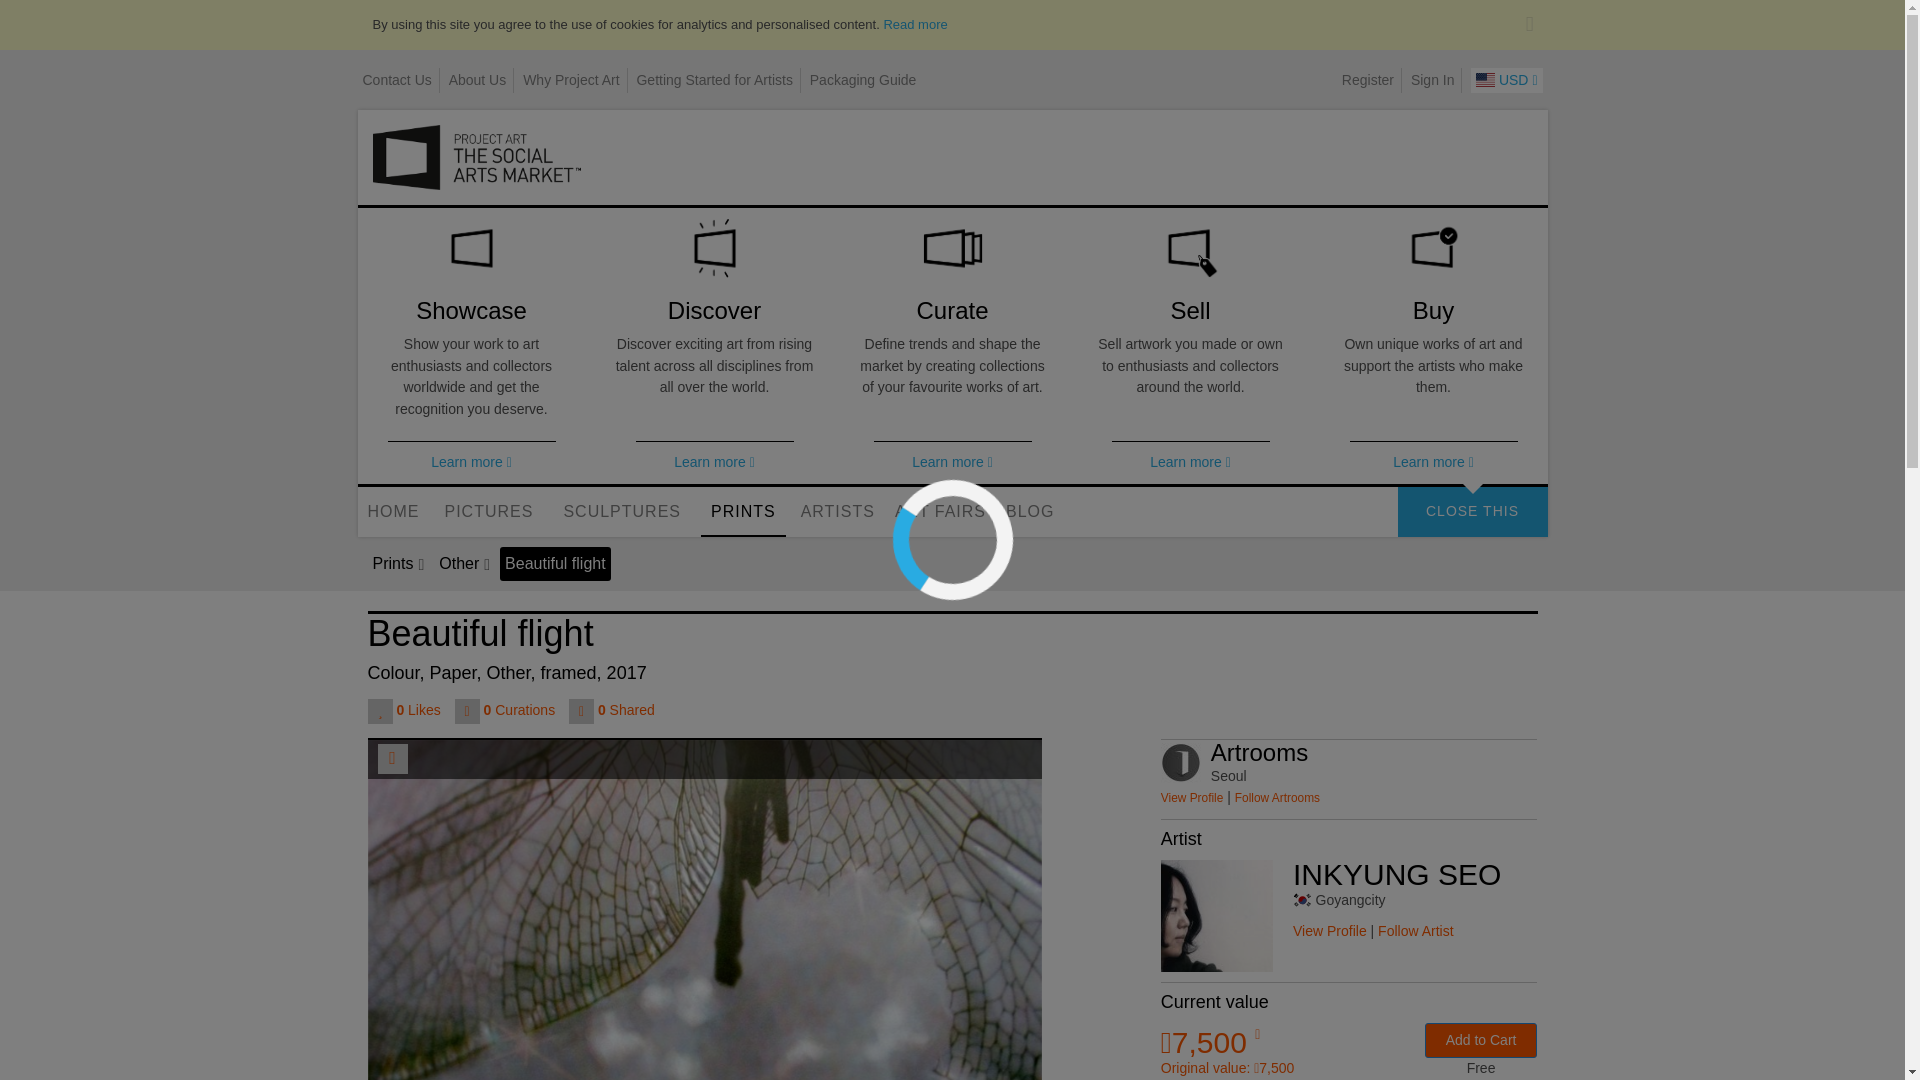 The image size is (1920, 1080). Describe the element at coordinates (478, 80) in the screenshot. I see `About Us` at that location.